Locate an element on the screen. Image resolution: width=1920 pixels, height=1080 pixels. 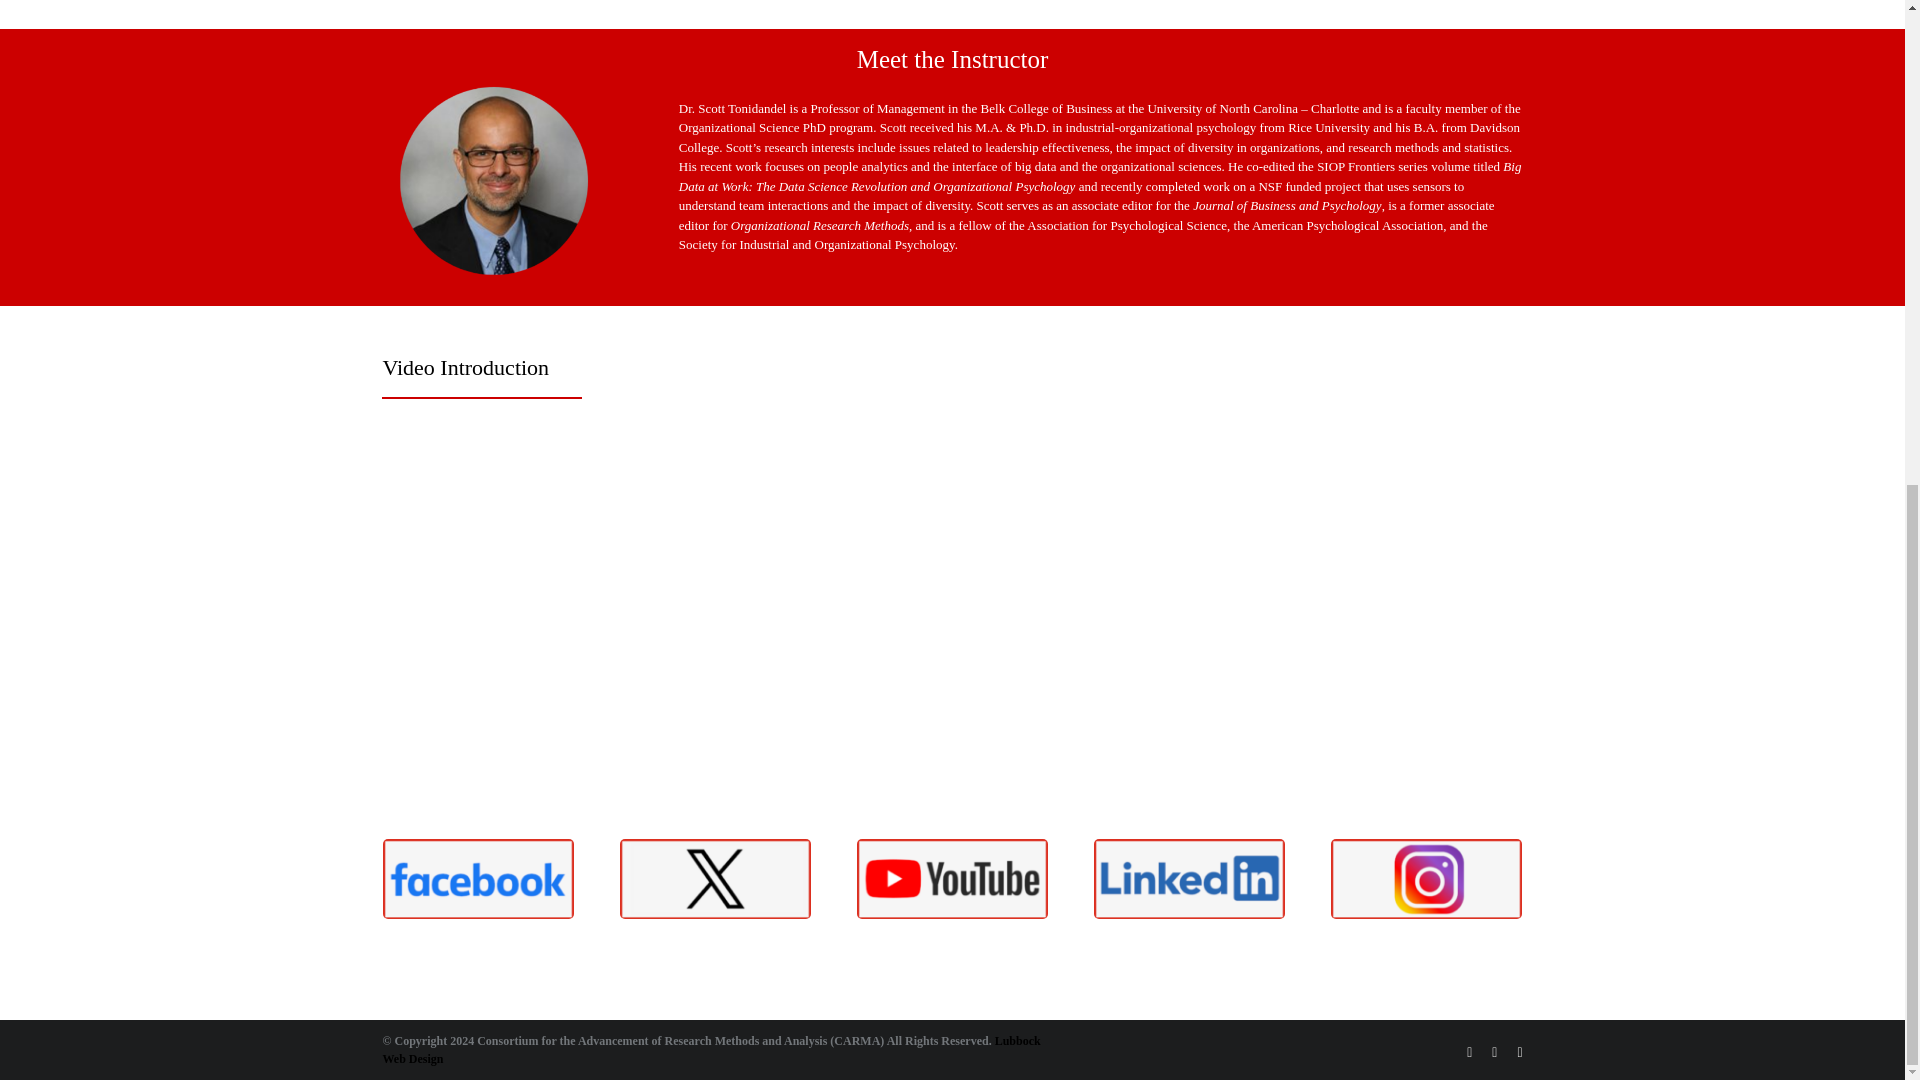
Facebook is located at coordinates (1469, 1052).